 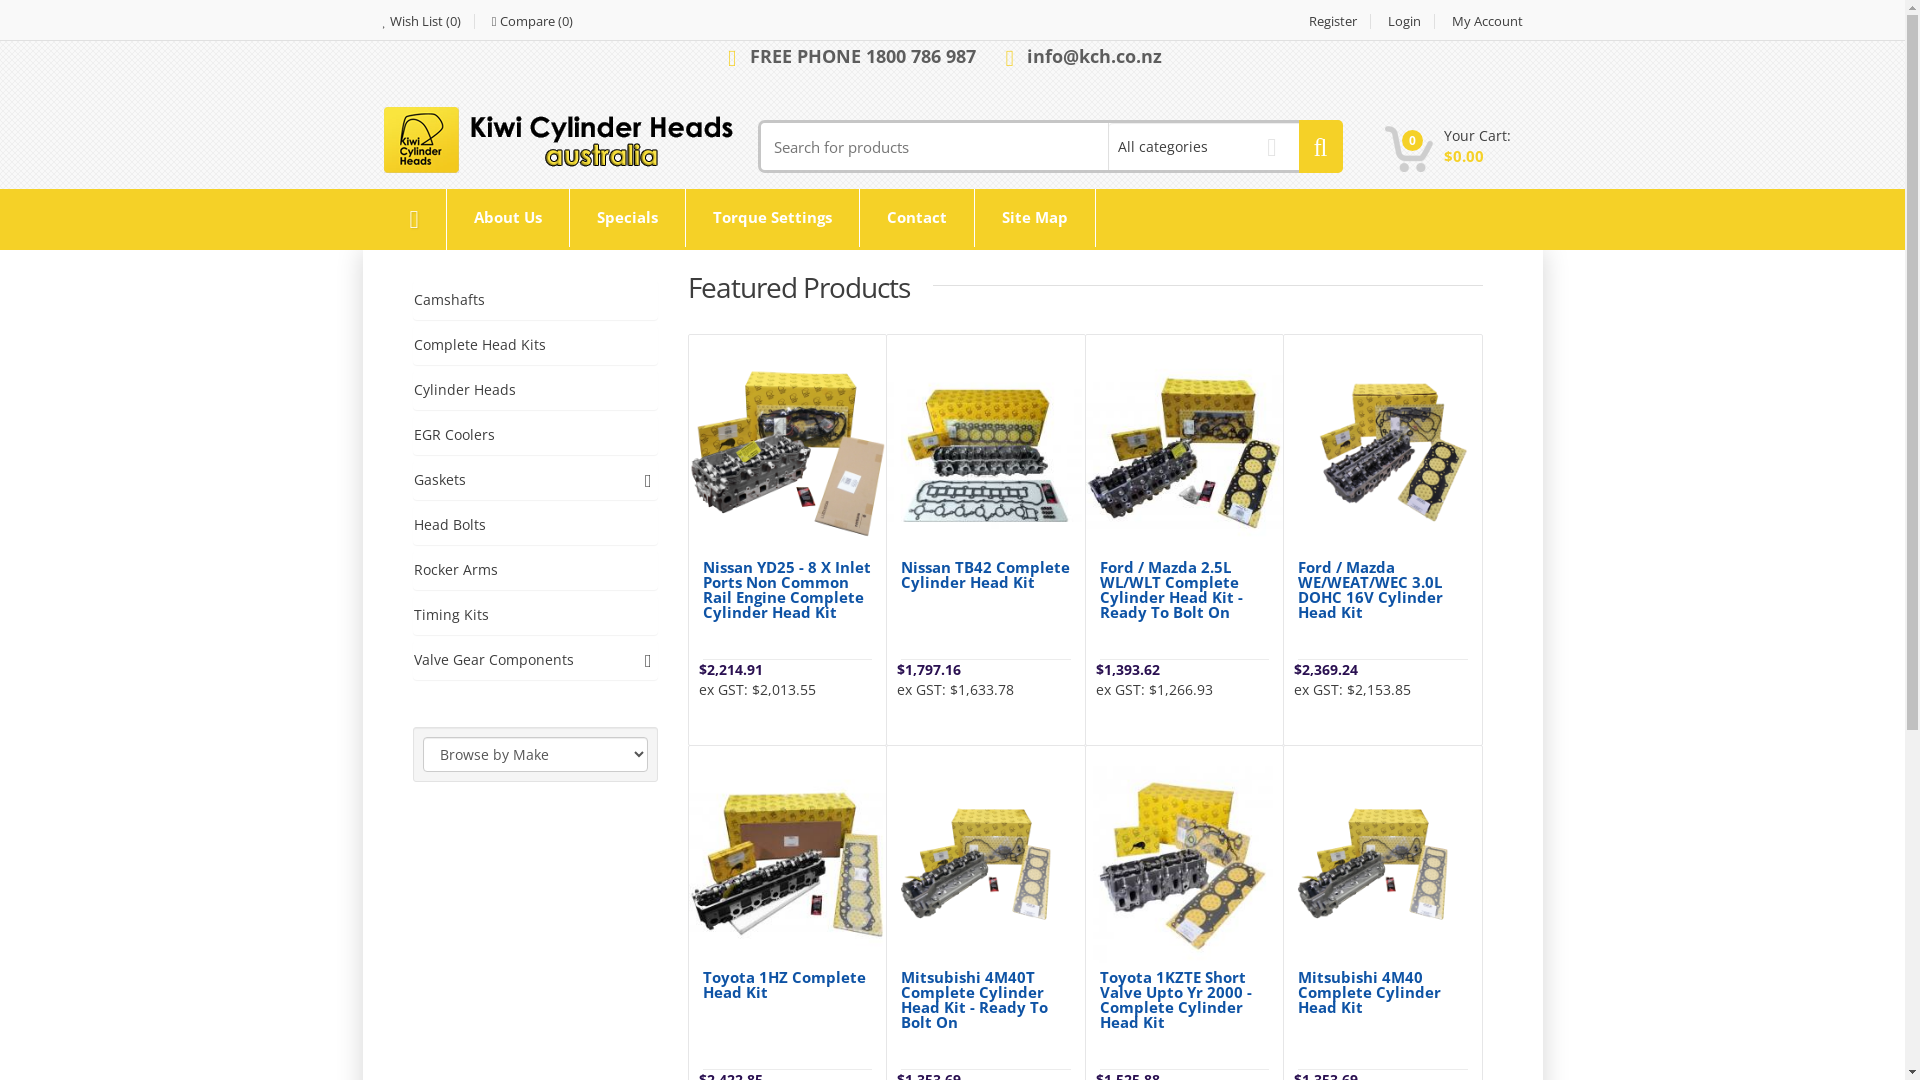 I want to click on Site Map, so click(x=1035, y=218).